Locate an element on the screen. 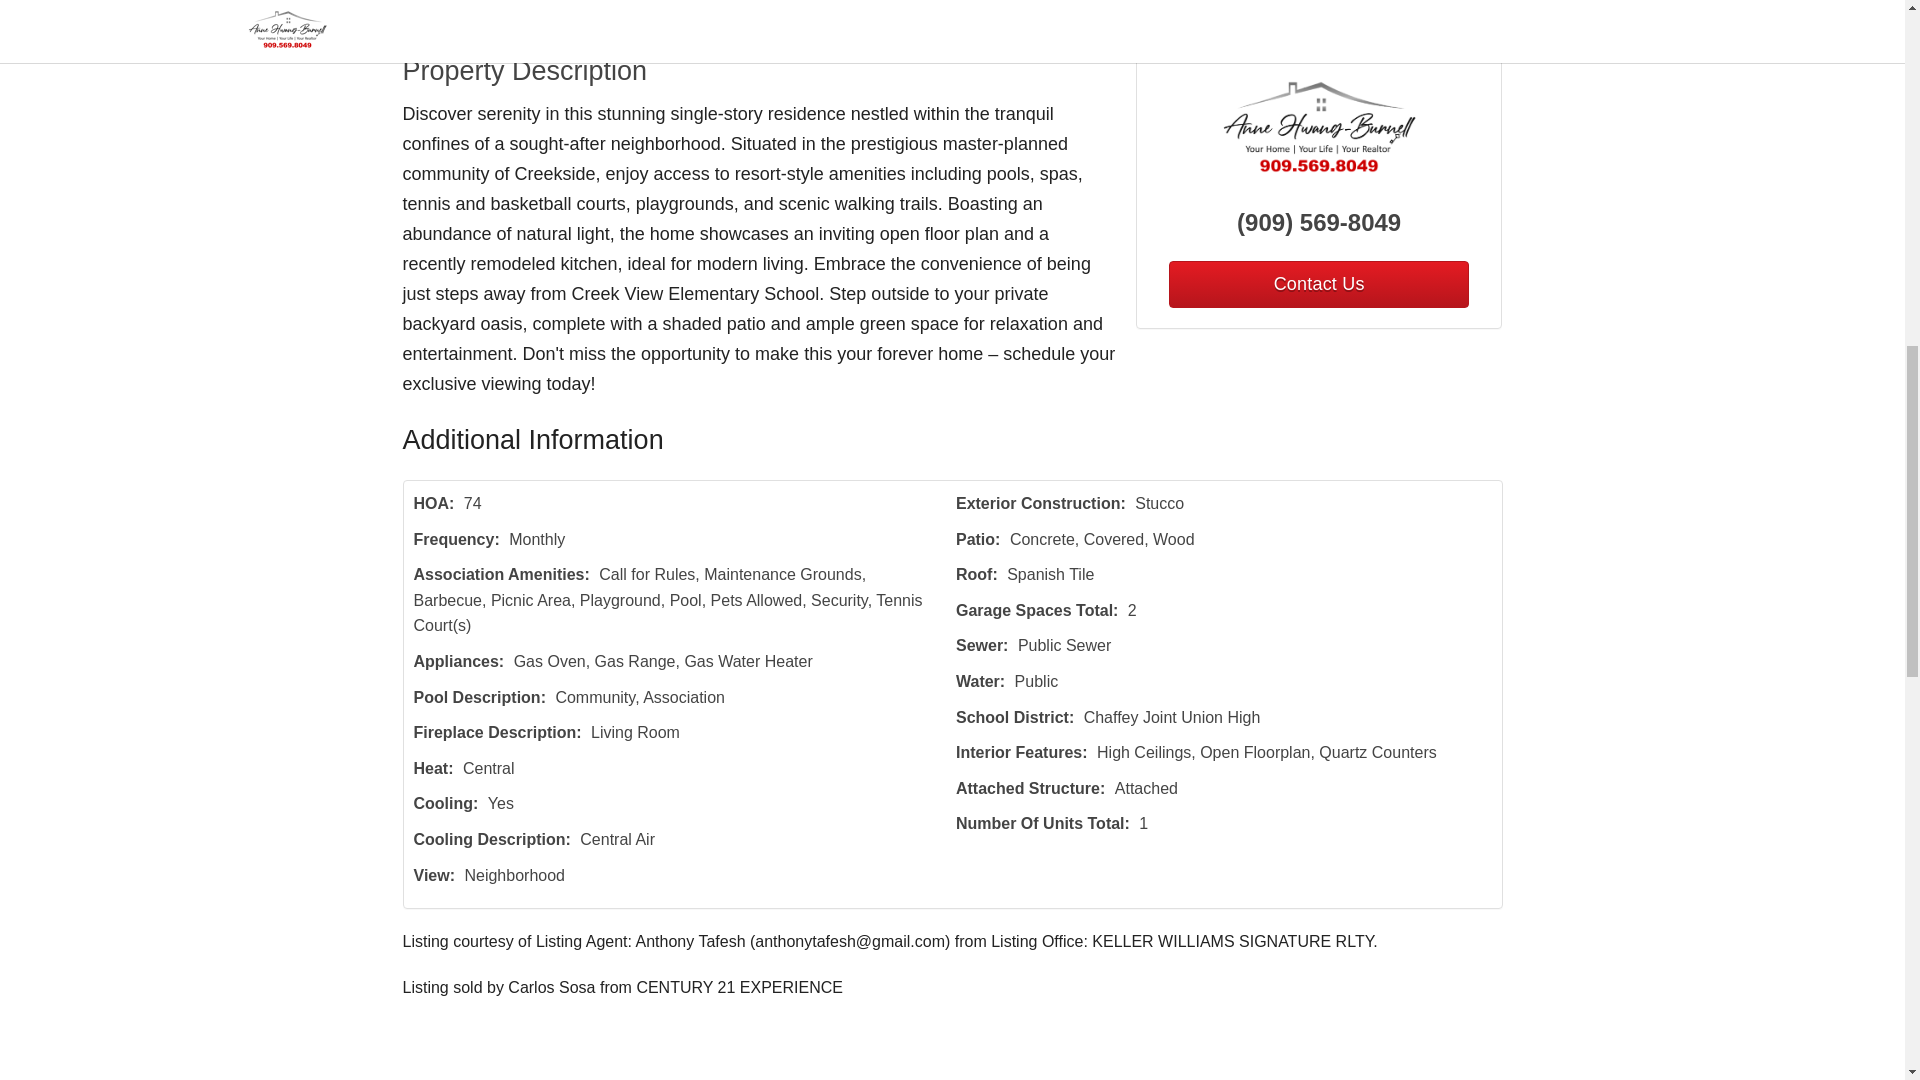  View on Map is located at coordinates (668, 14).